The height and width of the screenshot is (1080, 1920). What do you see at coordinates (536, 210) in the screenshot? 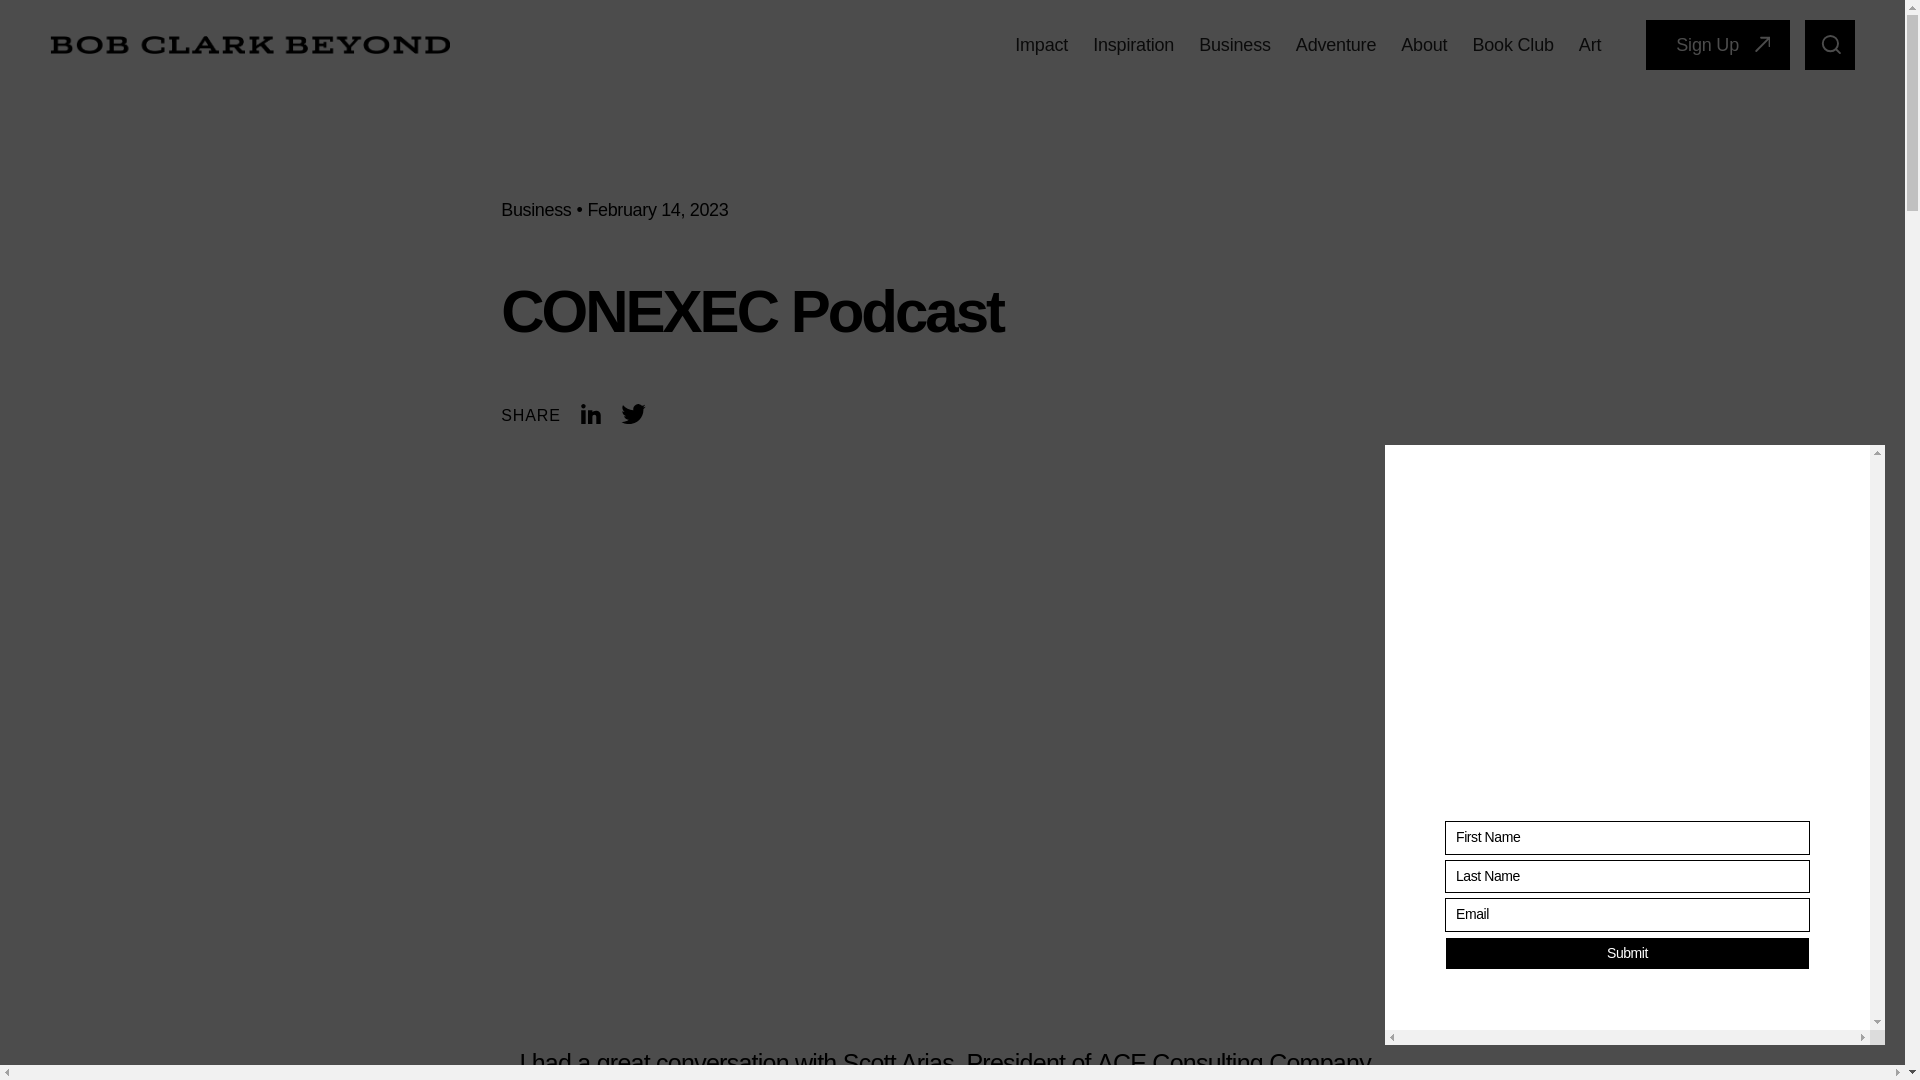
I see `Business` at bounding box center [536, 210].